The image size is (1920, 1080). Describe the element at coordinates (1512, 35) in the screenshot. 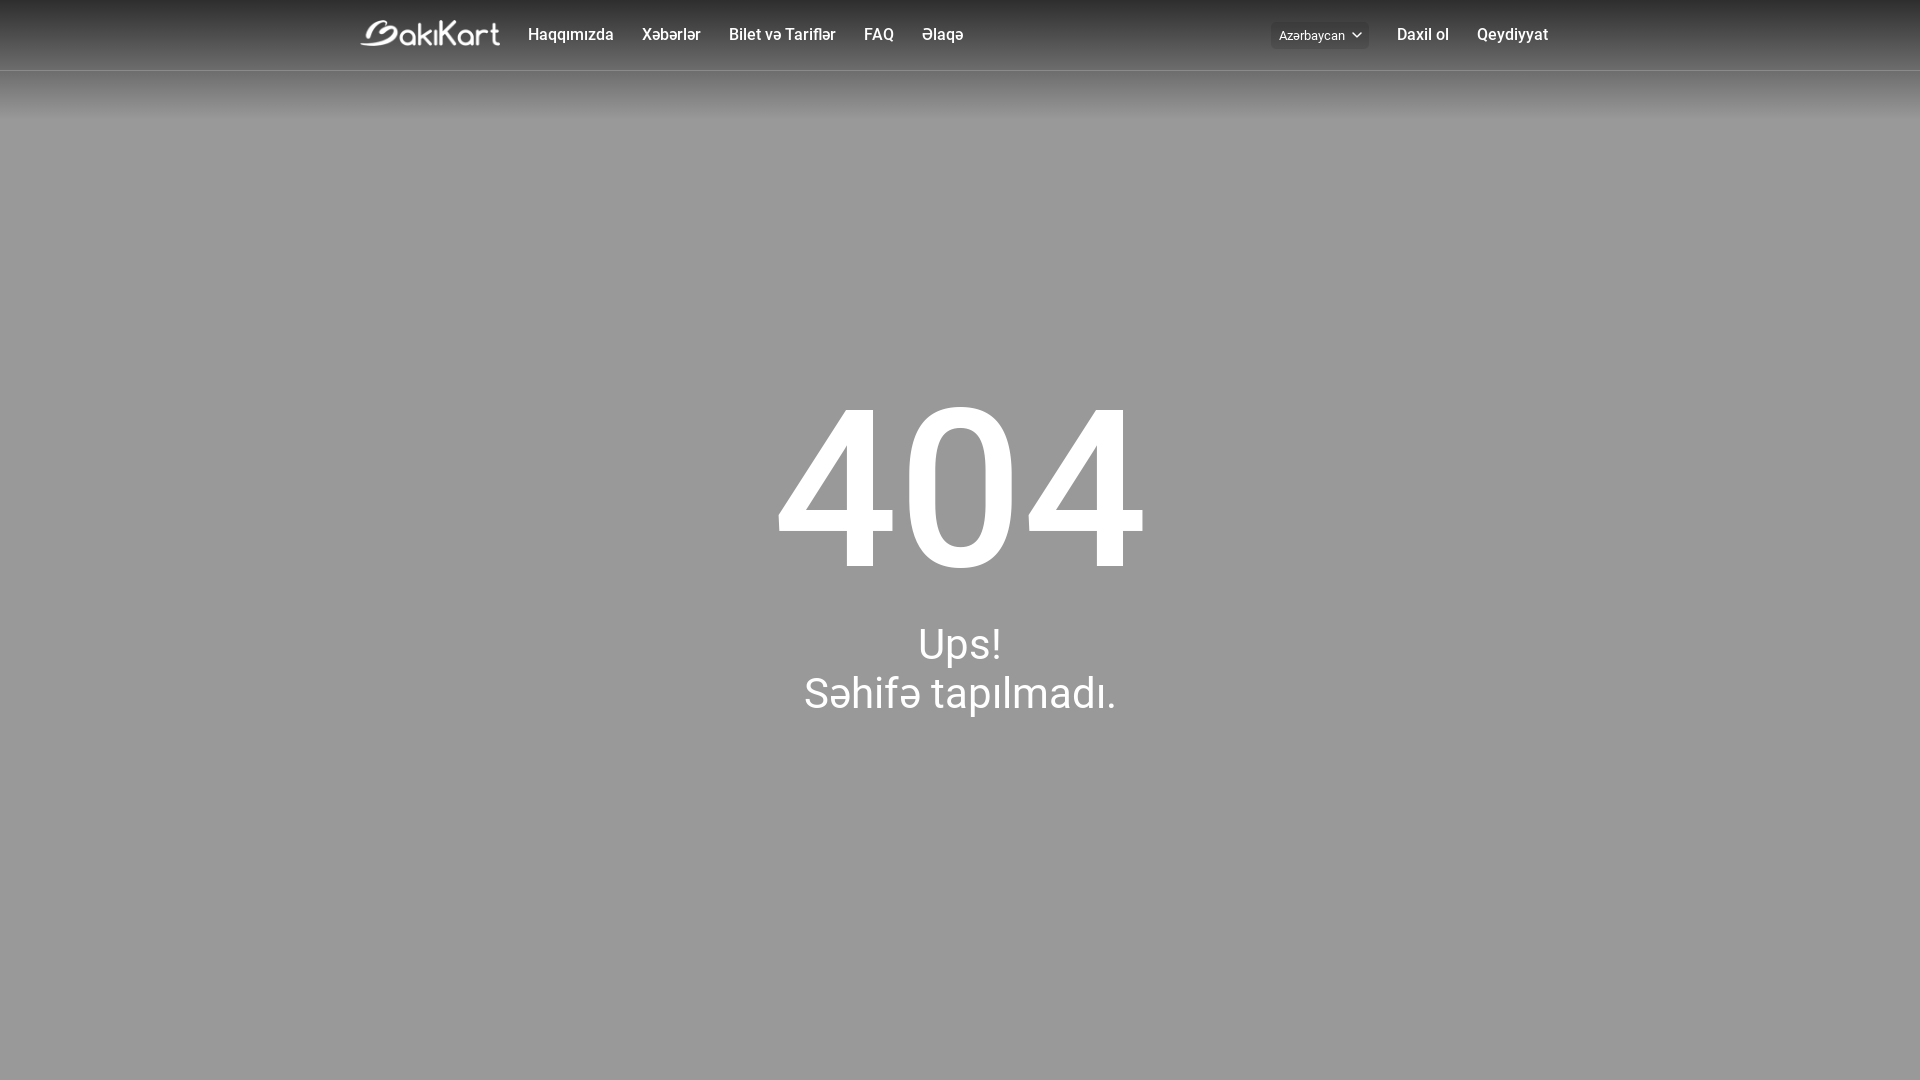

I see `Qeydiyyat` at that location.